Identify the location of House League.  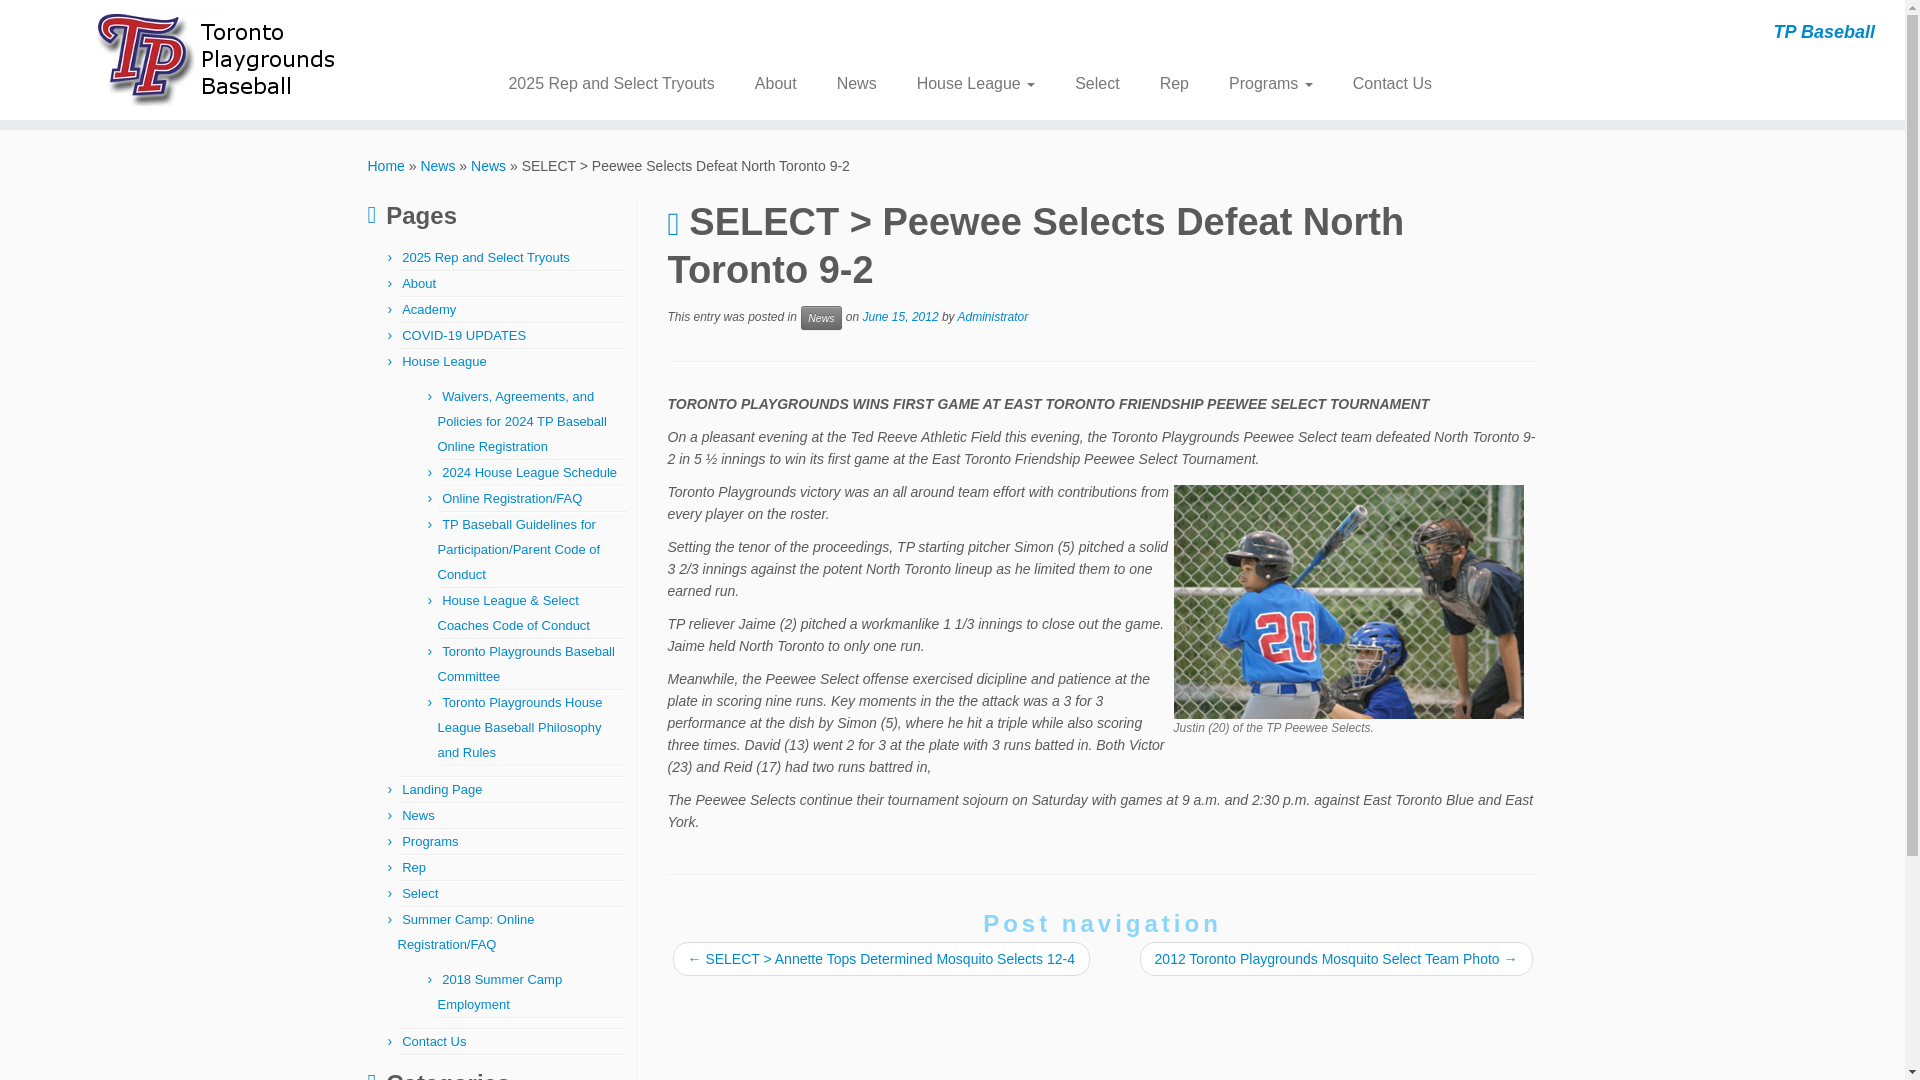
(976, 83).